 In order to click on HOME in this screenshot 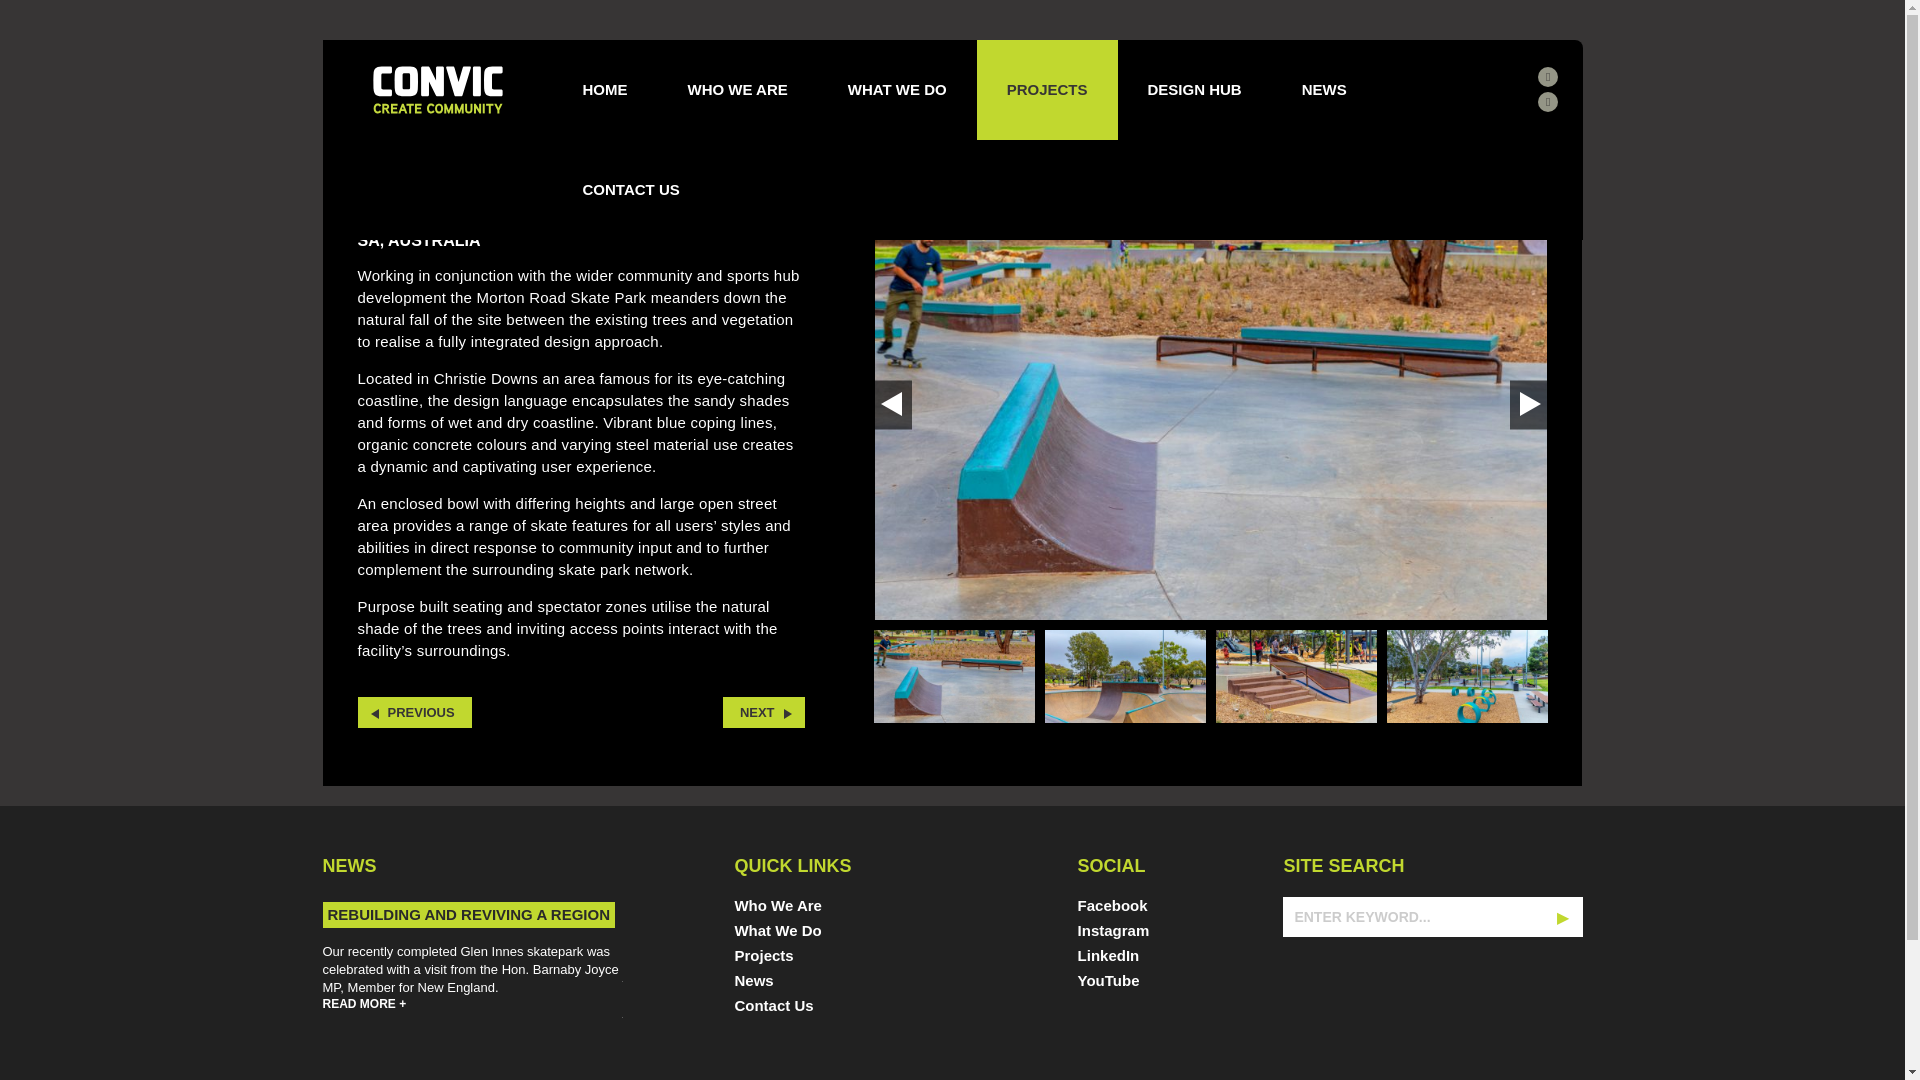, I will do `click(604, 90)`.